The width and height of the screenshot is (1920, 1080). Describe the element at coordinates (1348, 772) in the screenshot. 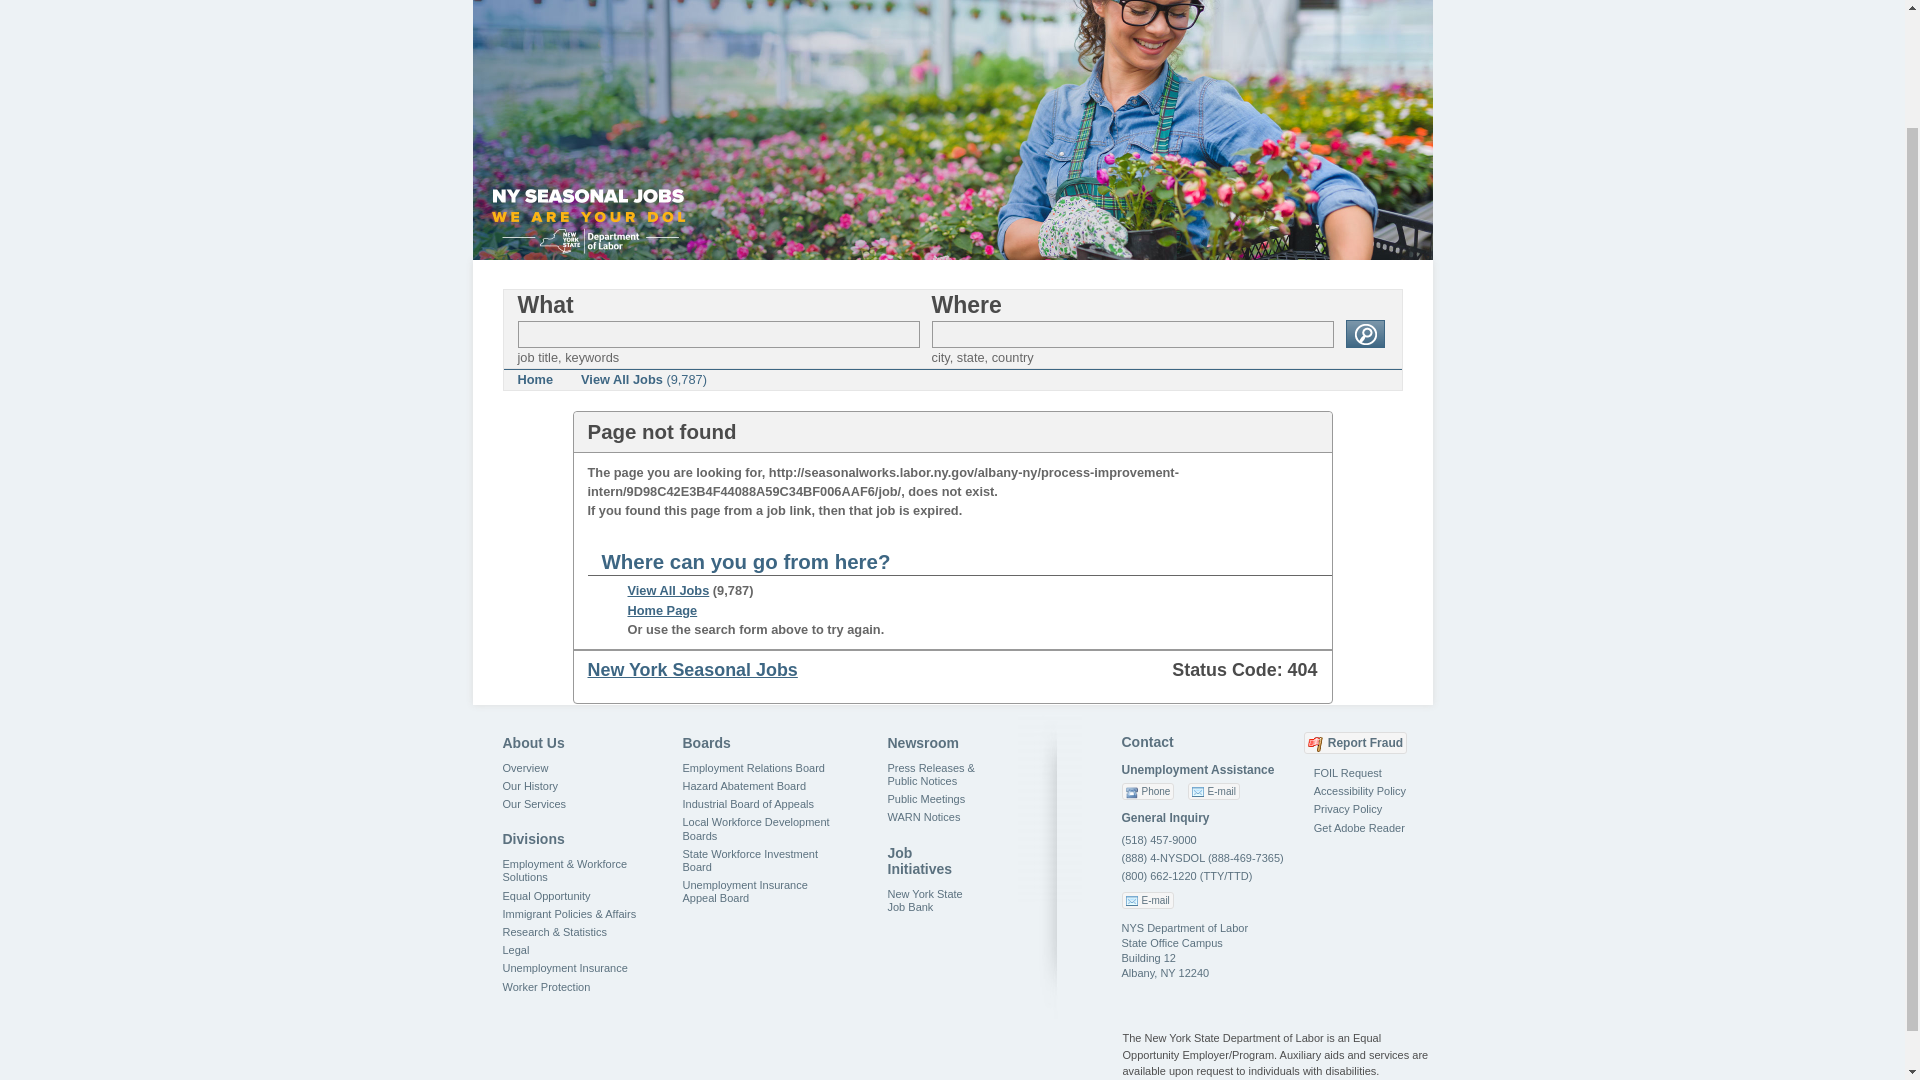

I see `FOIL Request` at that location.